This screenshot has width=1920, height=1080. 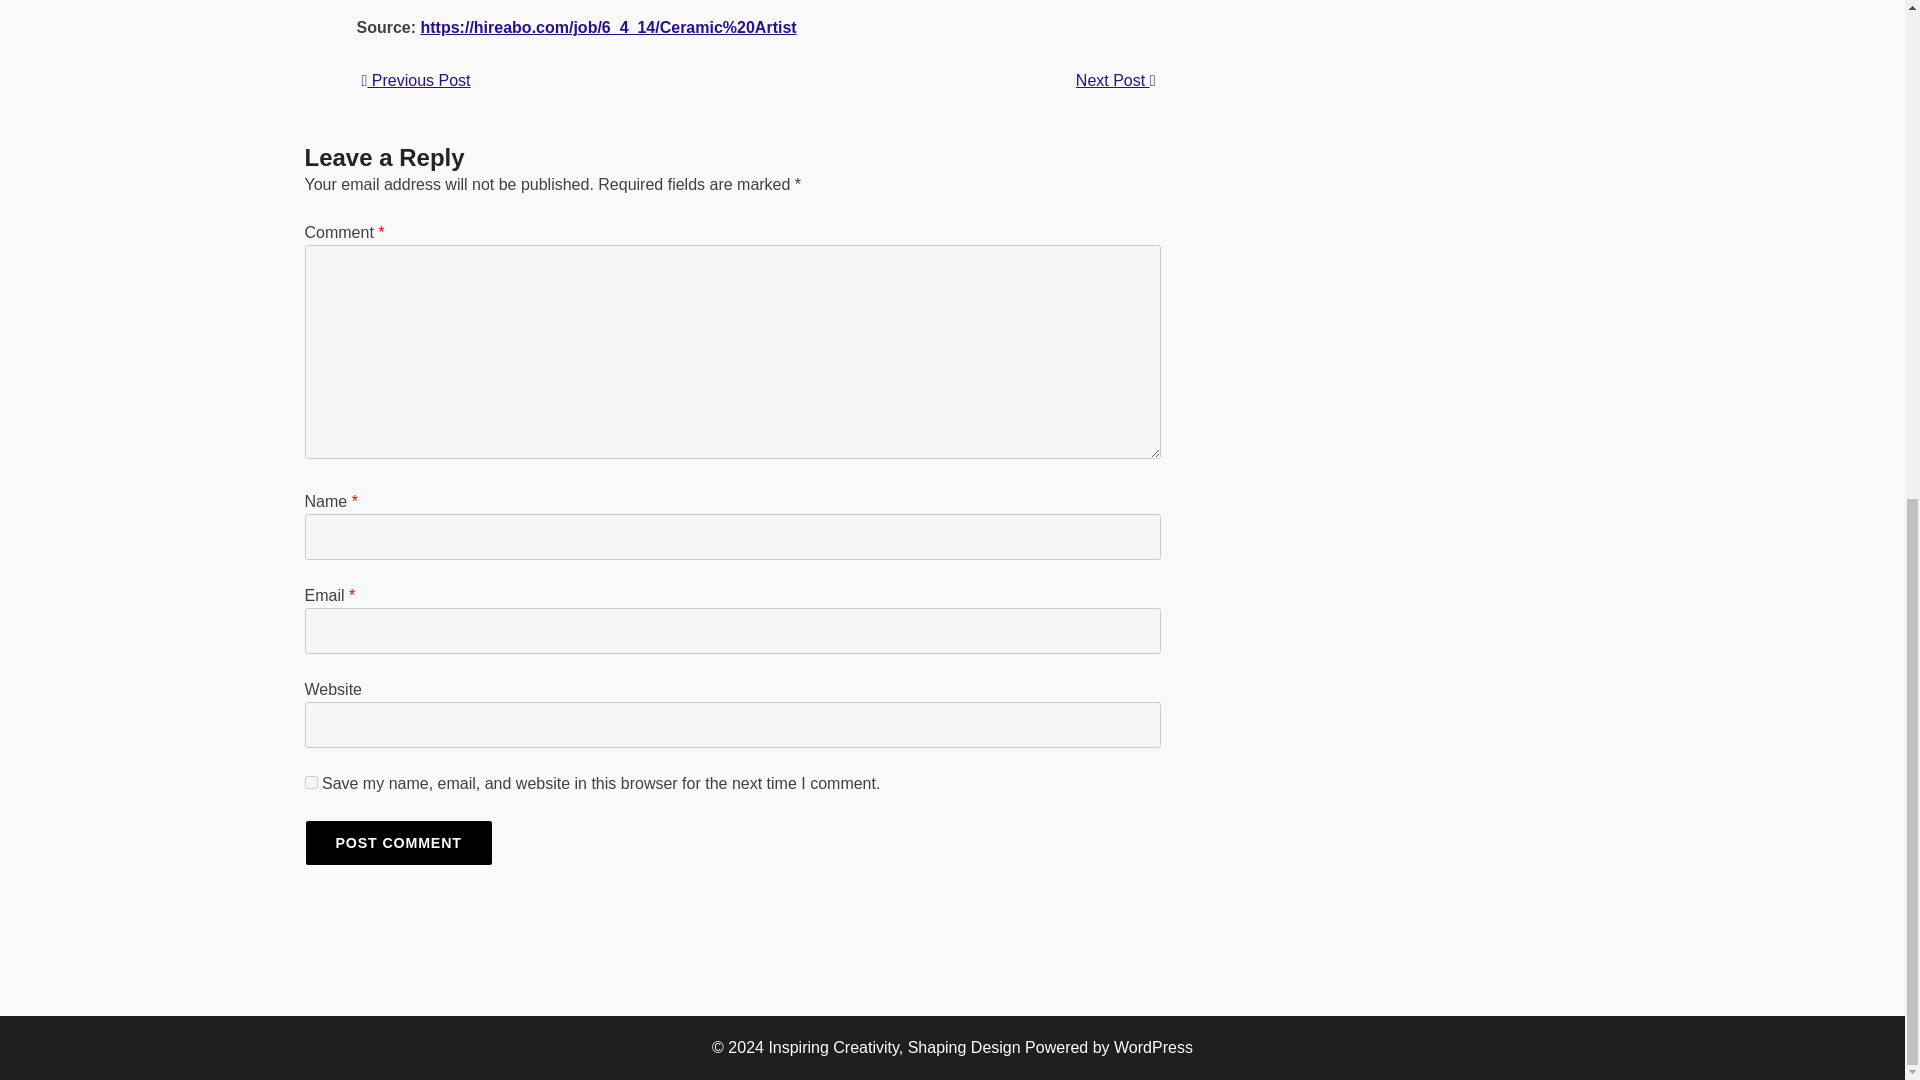 I want to click on Post Comment, so click(x=397, y=842).